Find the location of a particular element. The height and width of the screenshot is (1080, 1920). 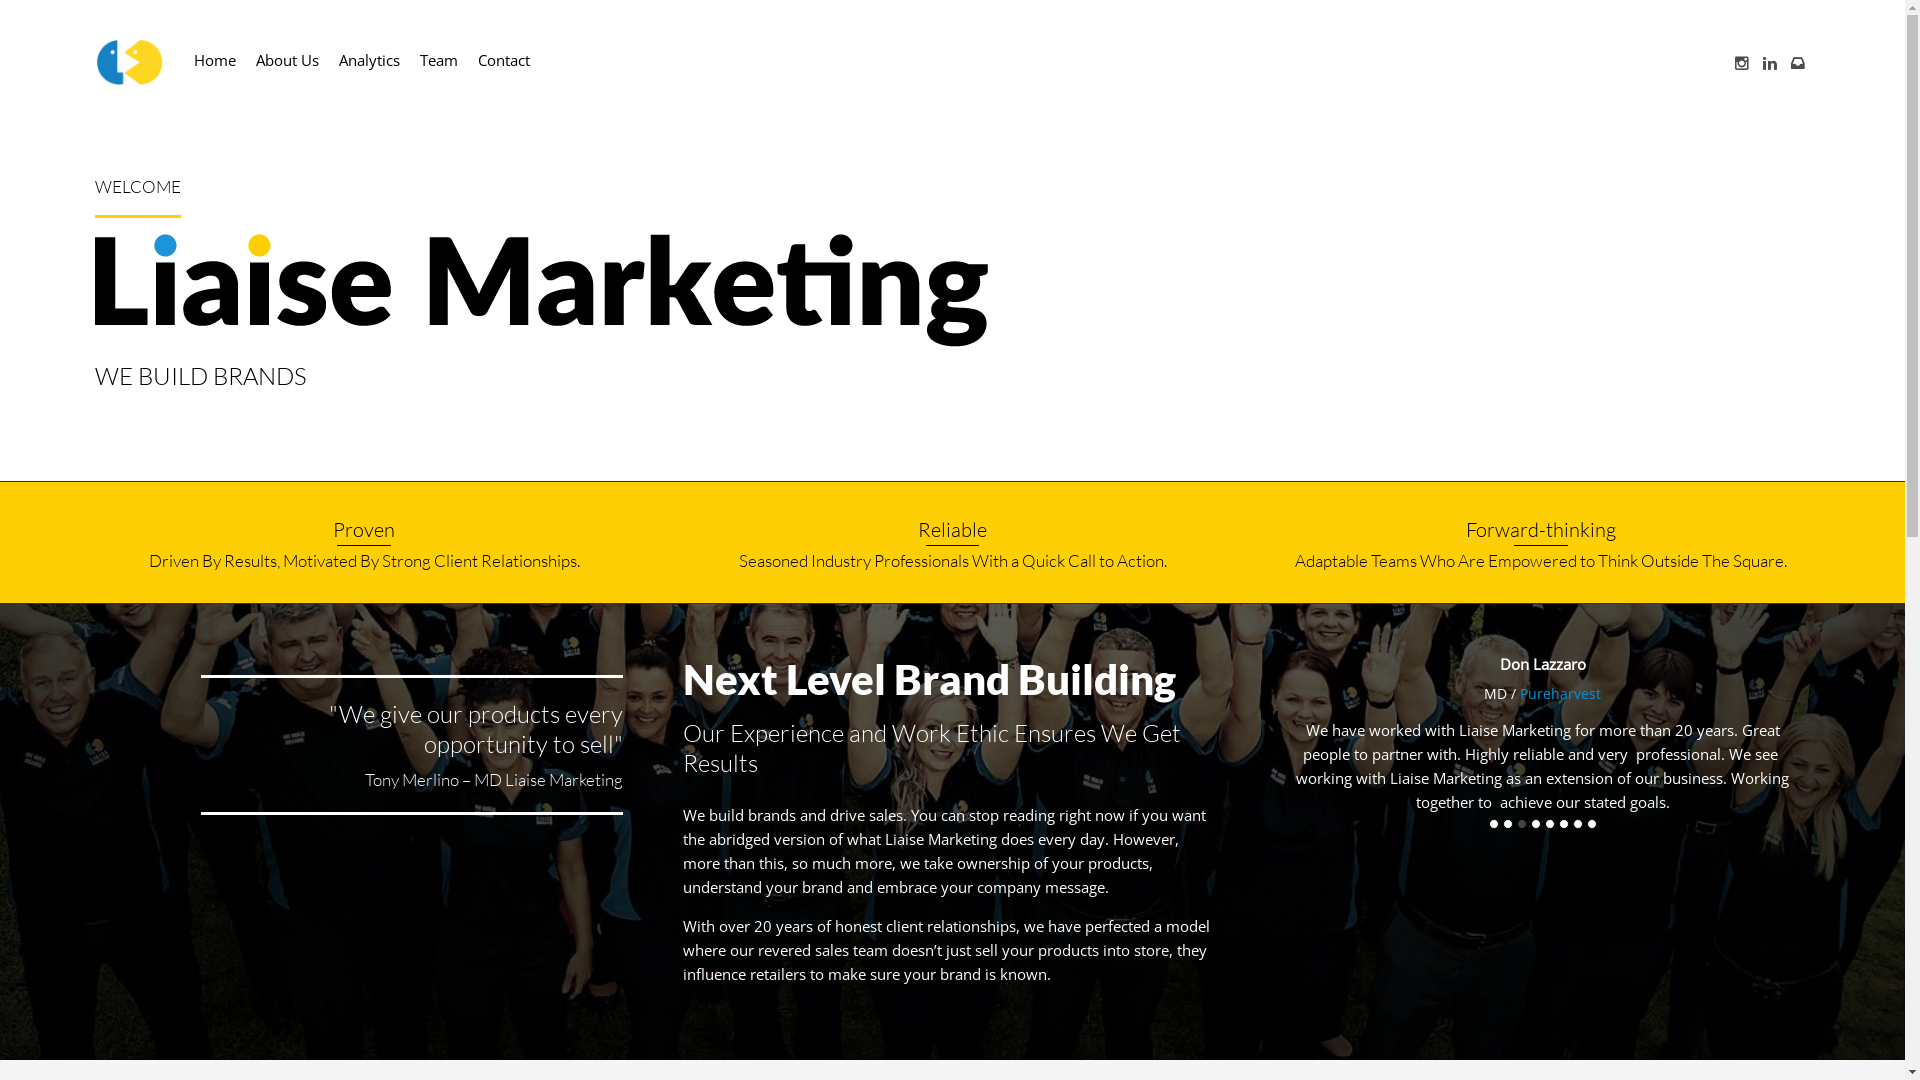

2 is located at coordinates (1508, 824).